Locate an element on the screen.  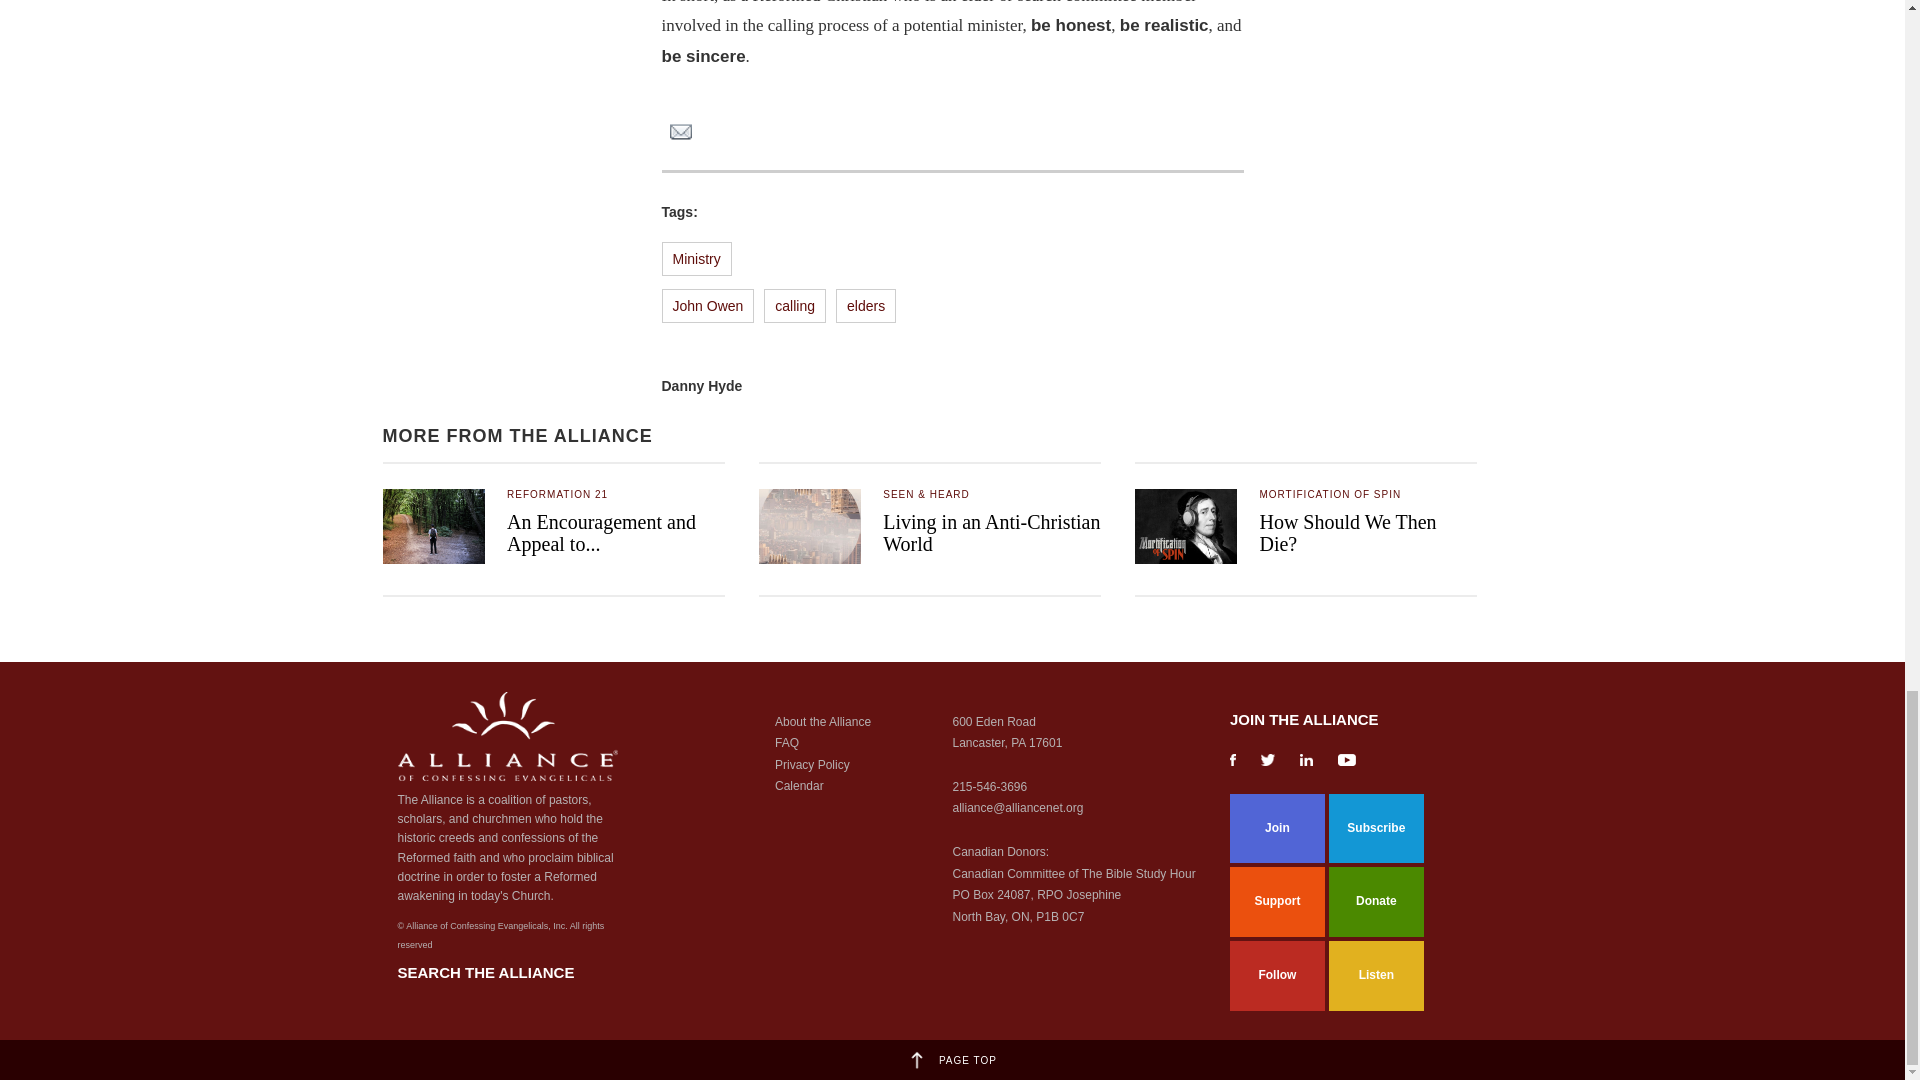
Mortification of Spin is located at coordinates (1330, 494).